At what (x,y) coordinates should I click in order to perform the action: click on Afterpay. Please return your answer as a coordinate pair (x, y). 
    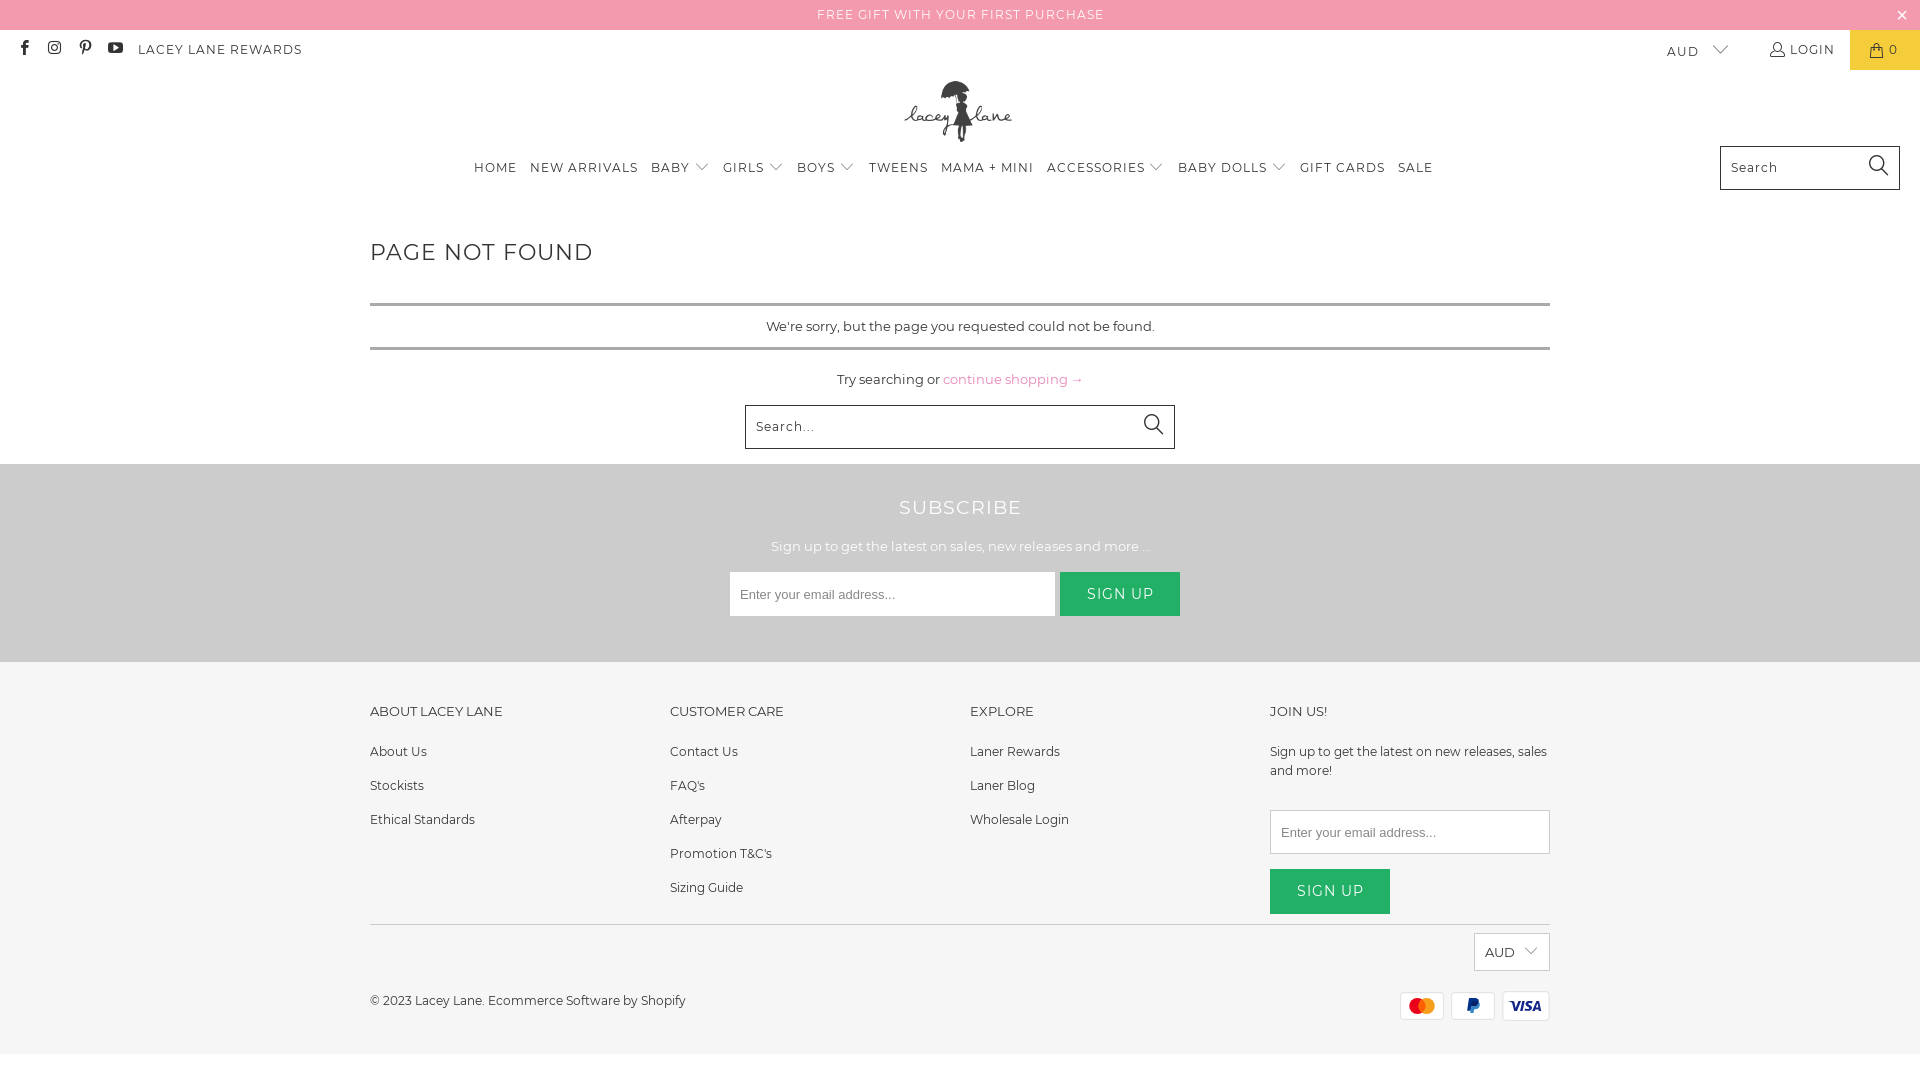
    Looking at the image, I should click on (696, 820).